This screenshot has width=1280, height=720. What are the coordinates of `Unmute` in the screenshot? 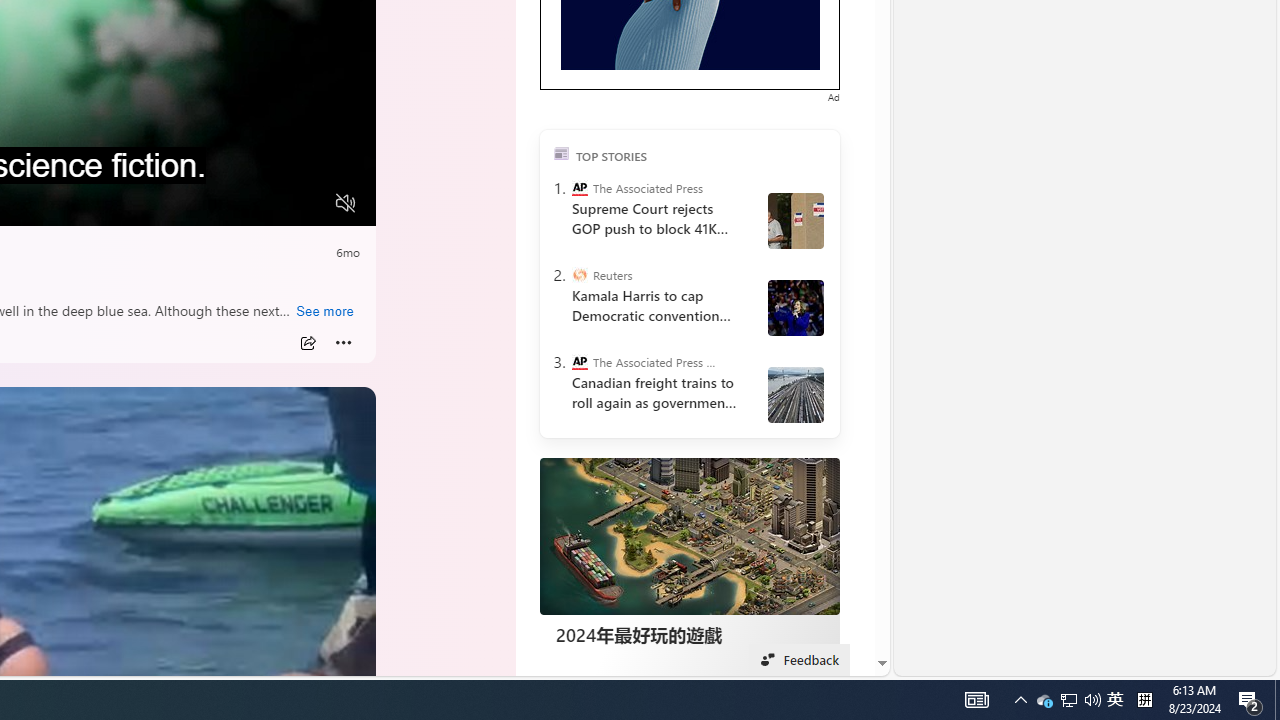 It's located at (346, 203).